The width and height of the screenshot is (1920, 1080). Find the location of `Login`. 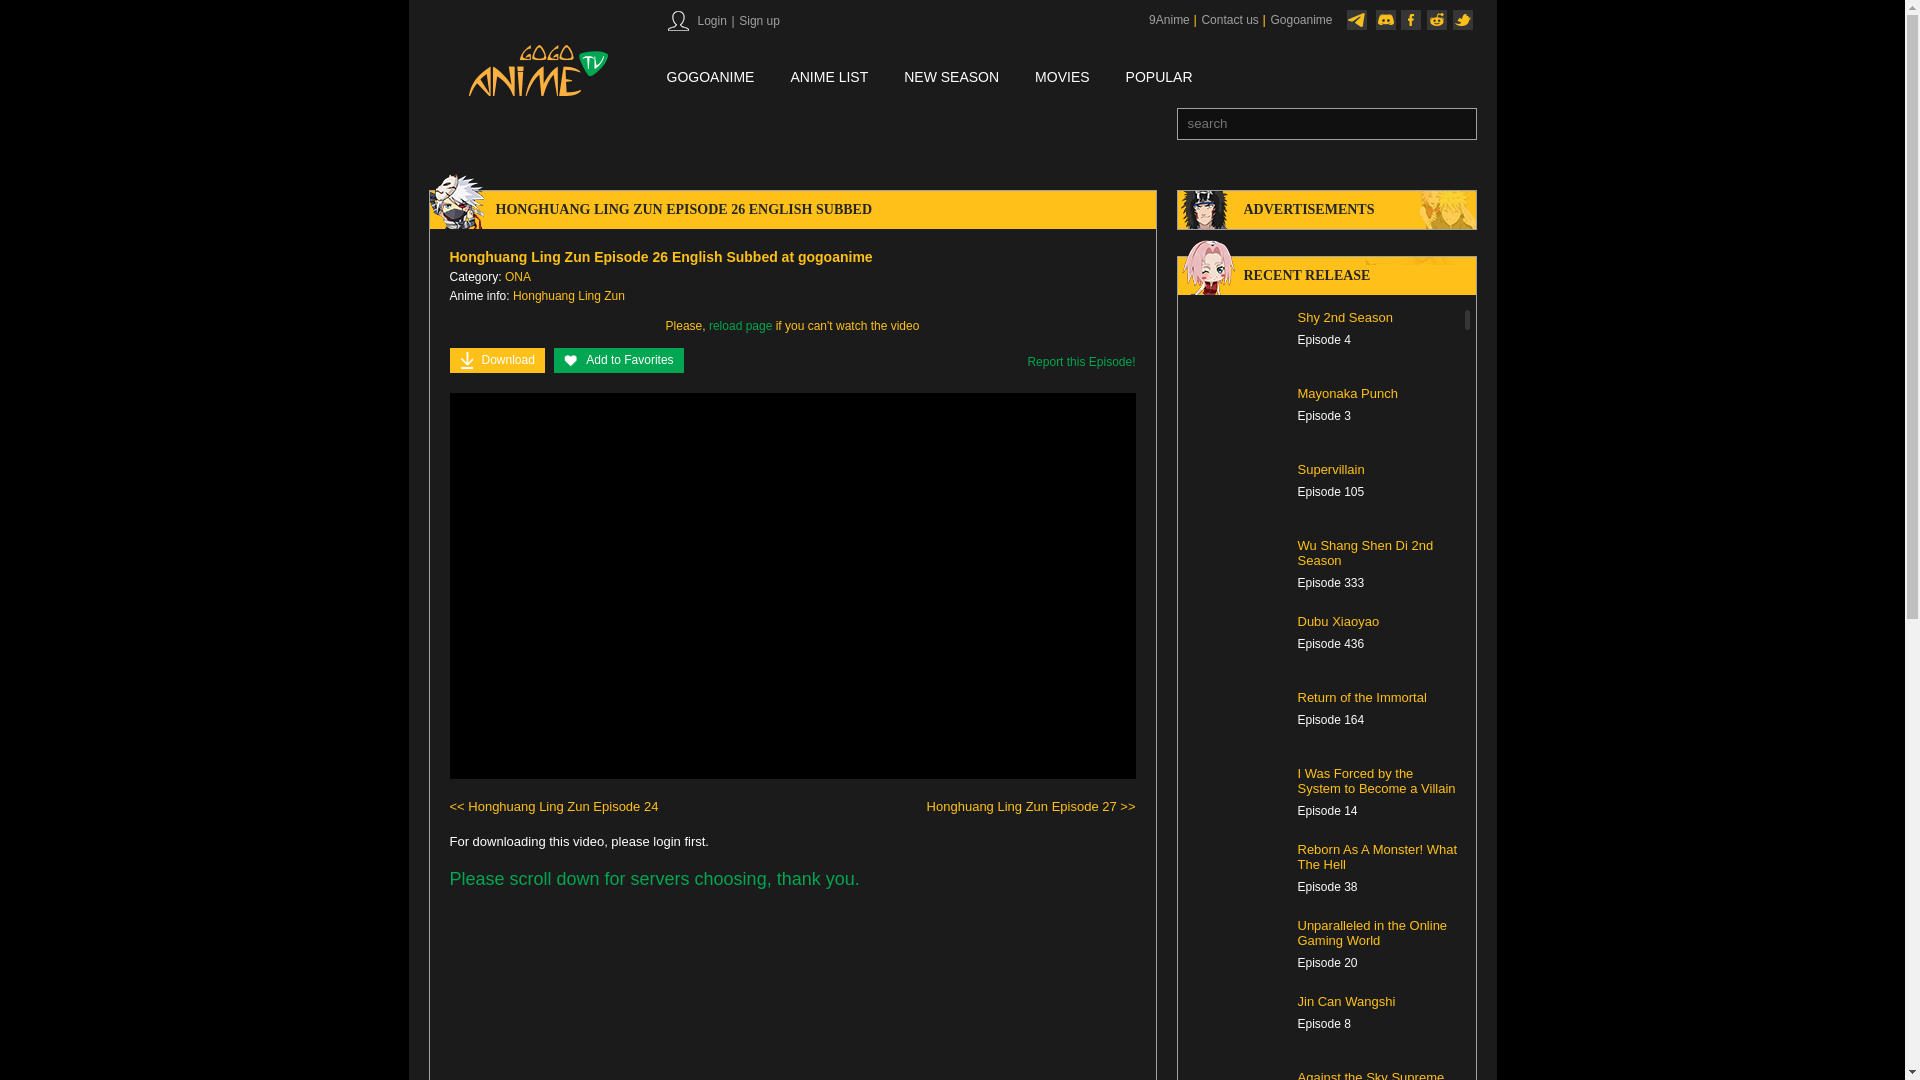

Login is located at coordinates (710, 21).